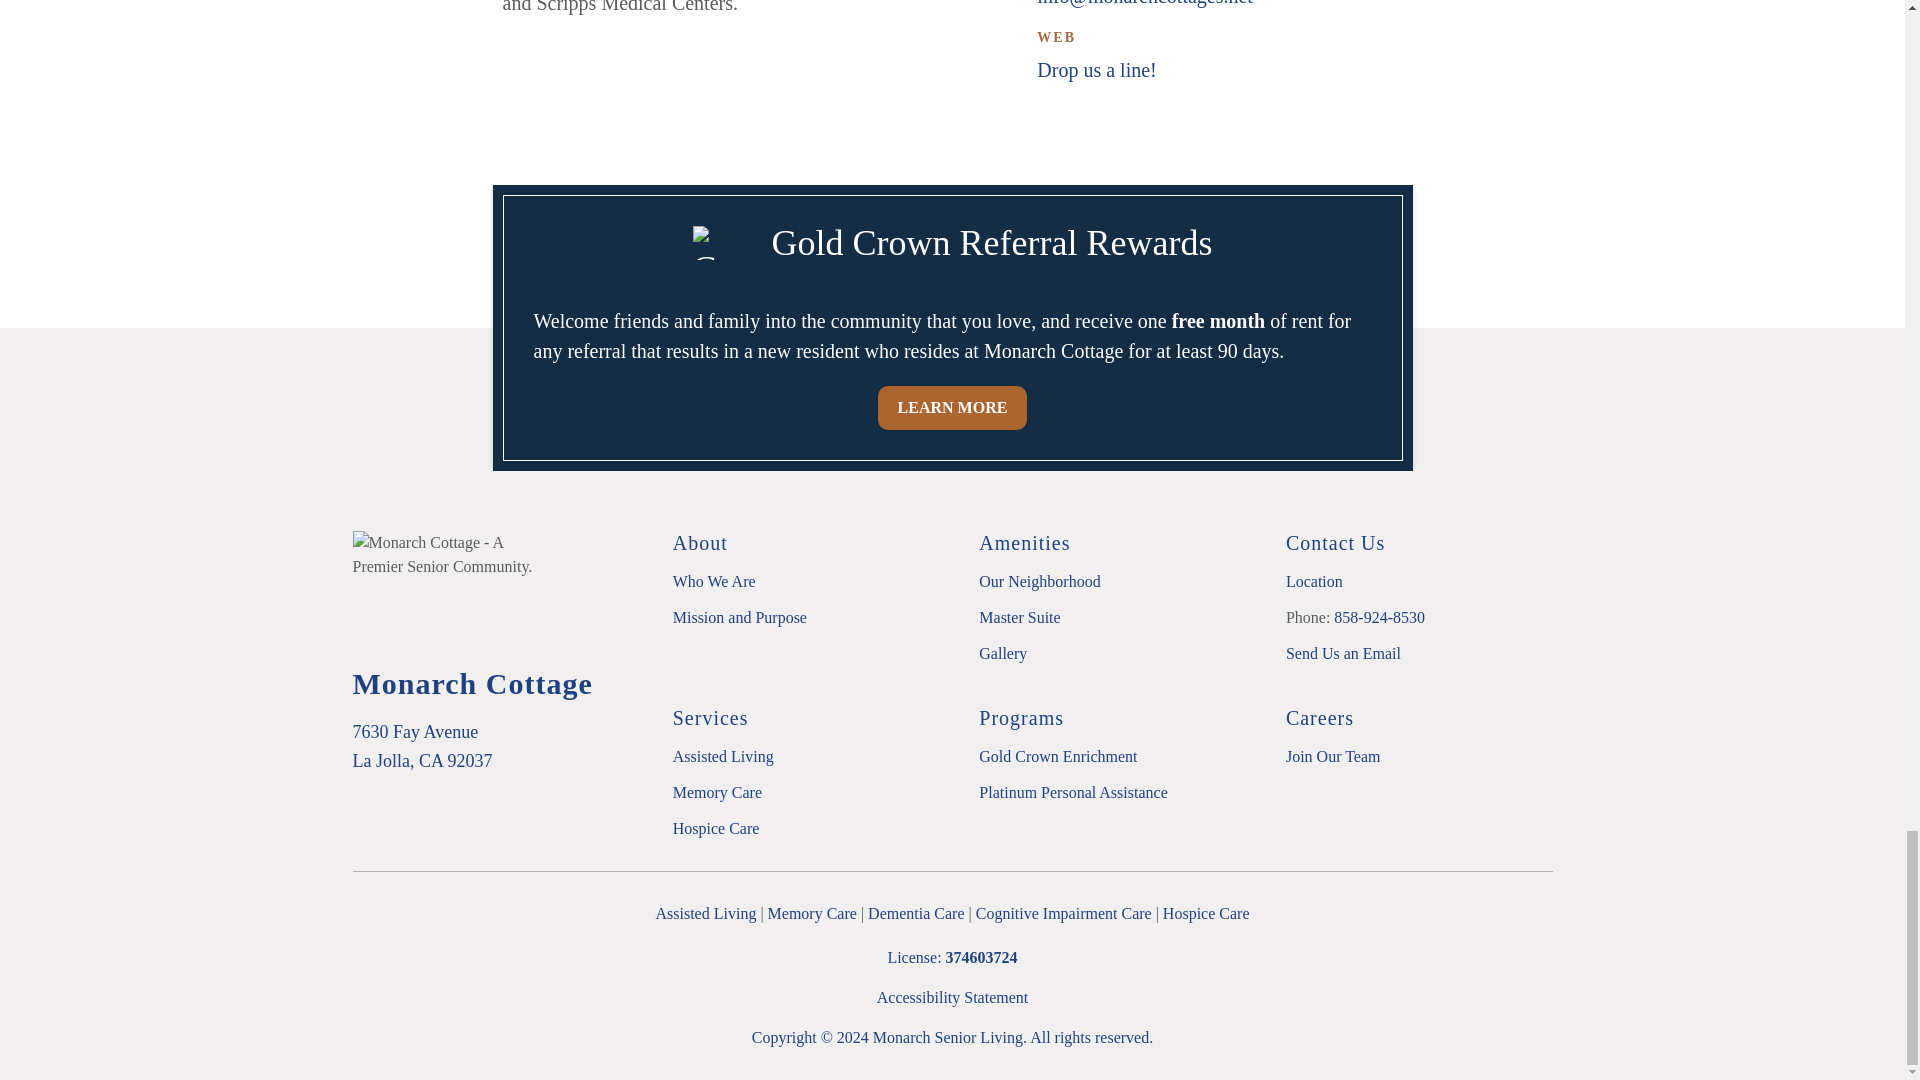 This screenshot has height=1080, width=1920. What do you see at coordinates (1096, 70) in the screenshot?
I see `Drop us a line!` at bounding box center [1096, 70].